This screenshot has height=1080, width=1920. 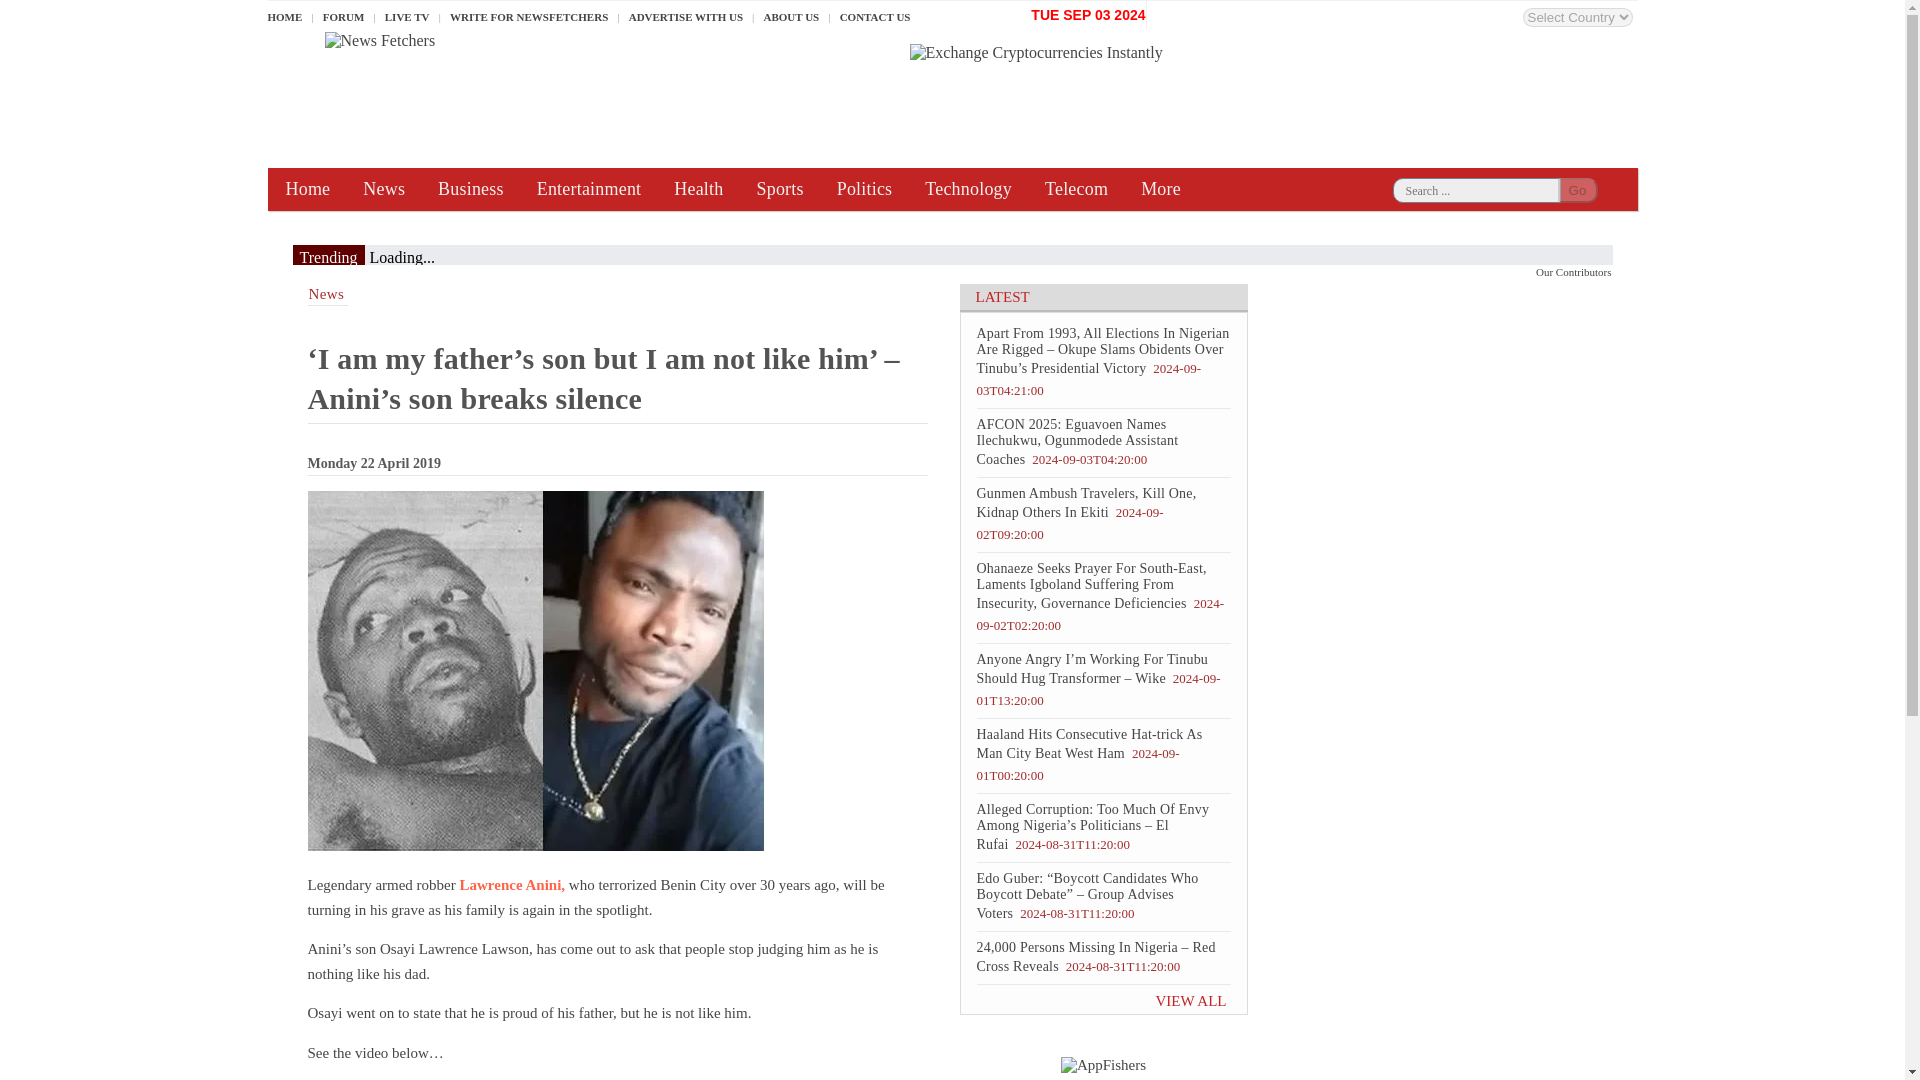 What do you see at coordinates (308, 188) in the screenshot?
I see `Home` at bounding box center [308, 188].